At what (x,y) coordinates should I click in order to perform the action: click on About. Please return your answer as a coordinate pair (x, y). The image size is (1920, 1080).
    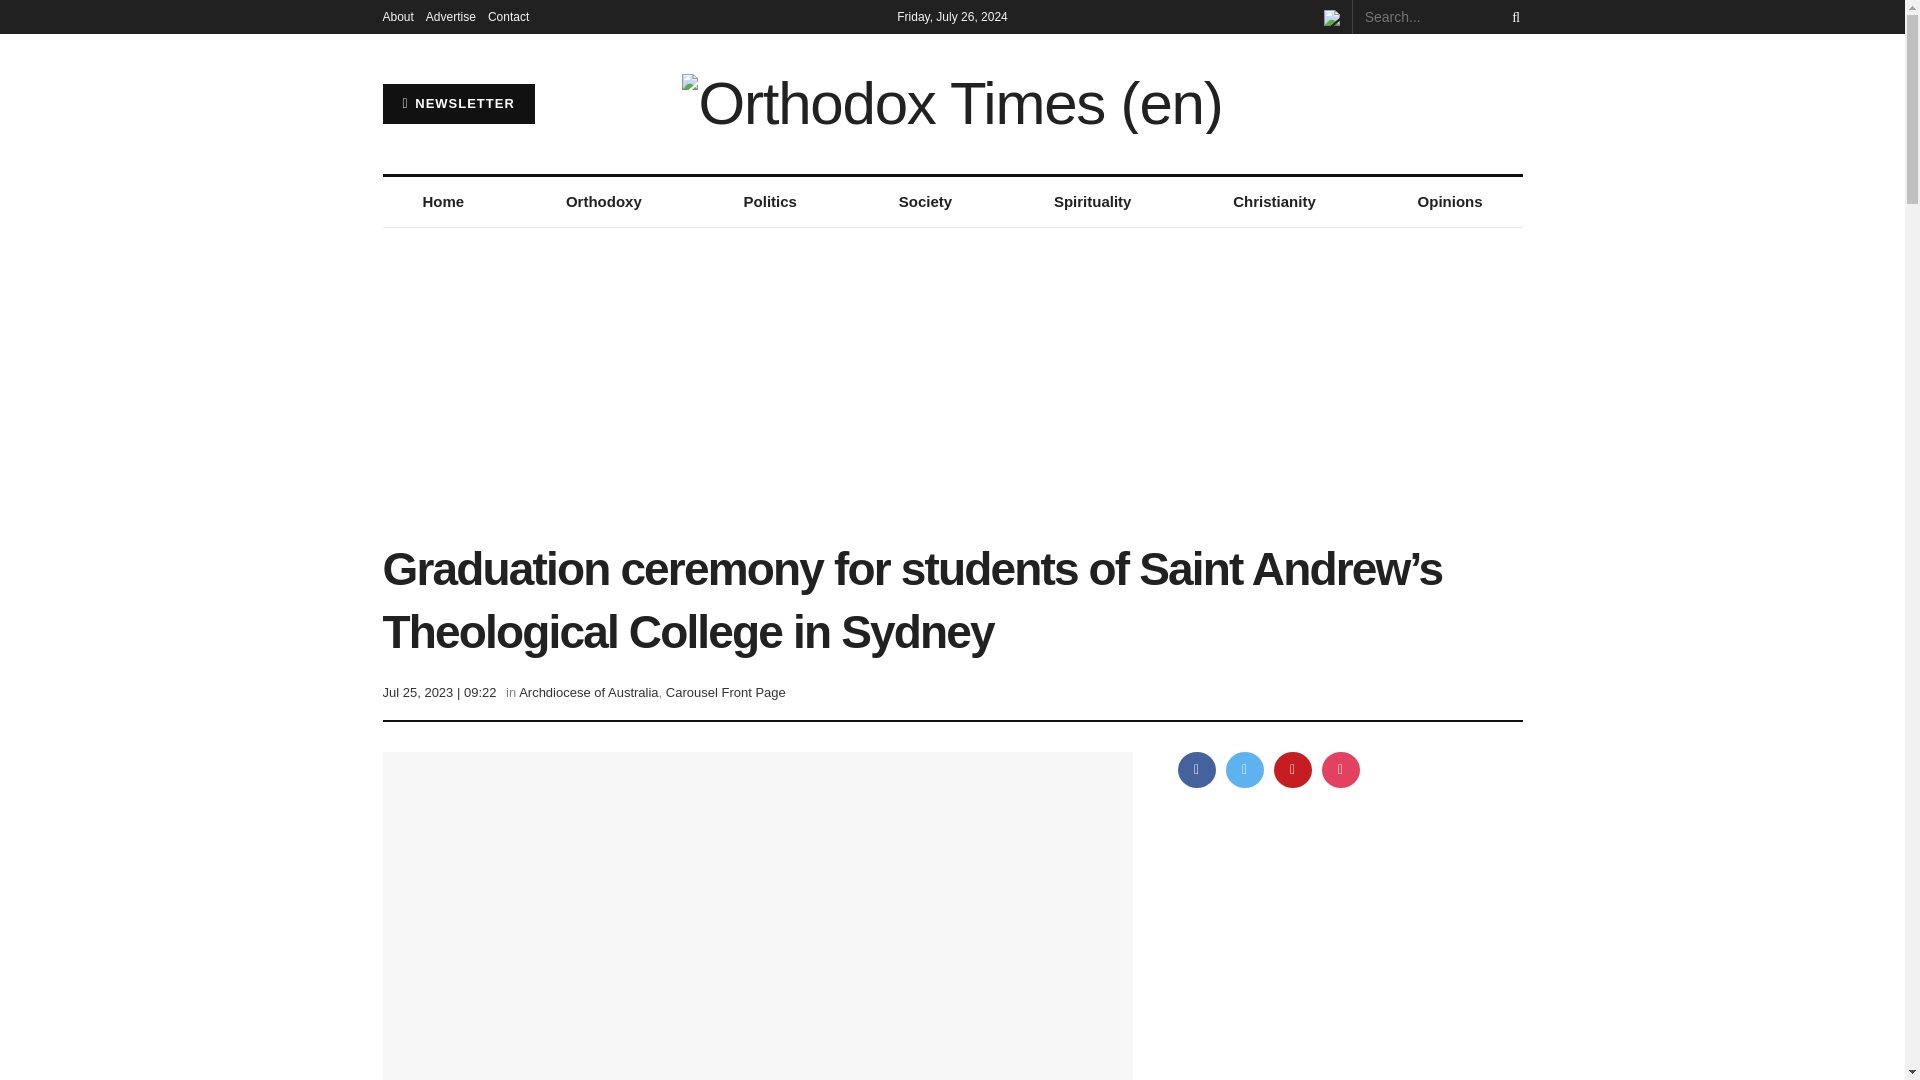
    Looking at the image, I should click on (397, 16).